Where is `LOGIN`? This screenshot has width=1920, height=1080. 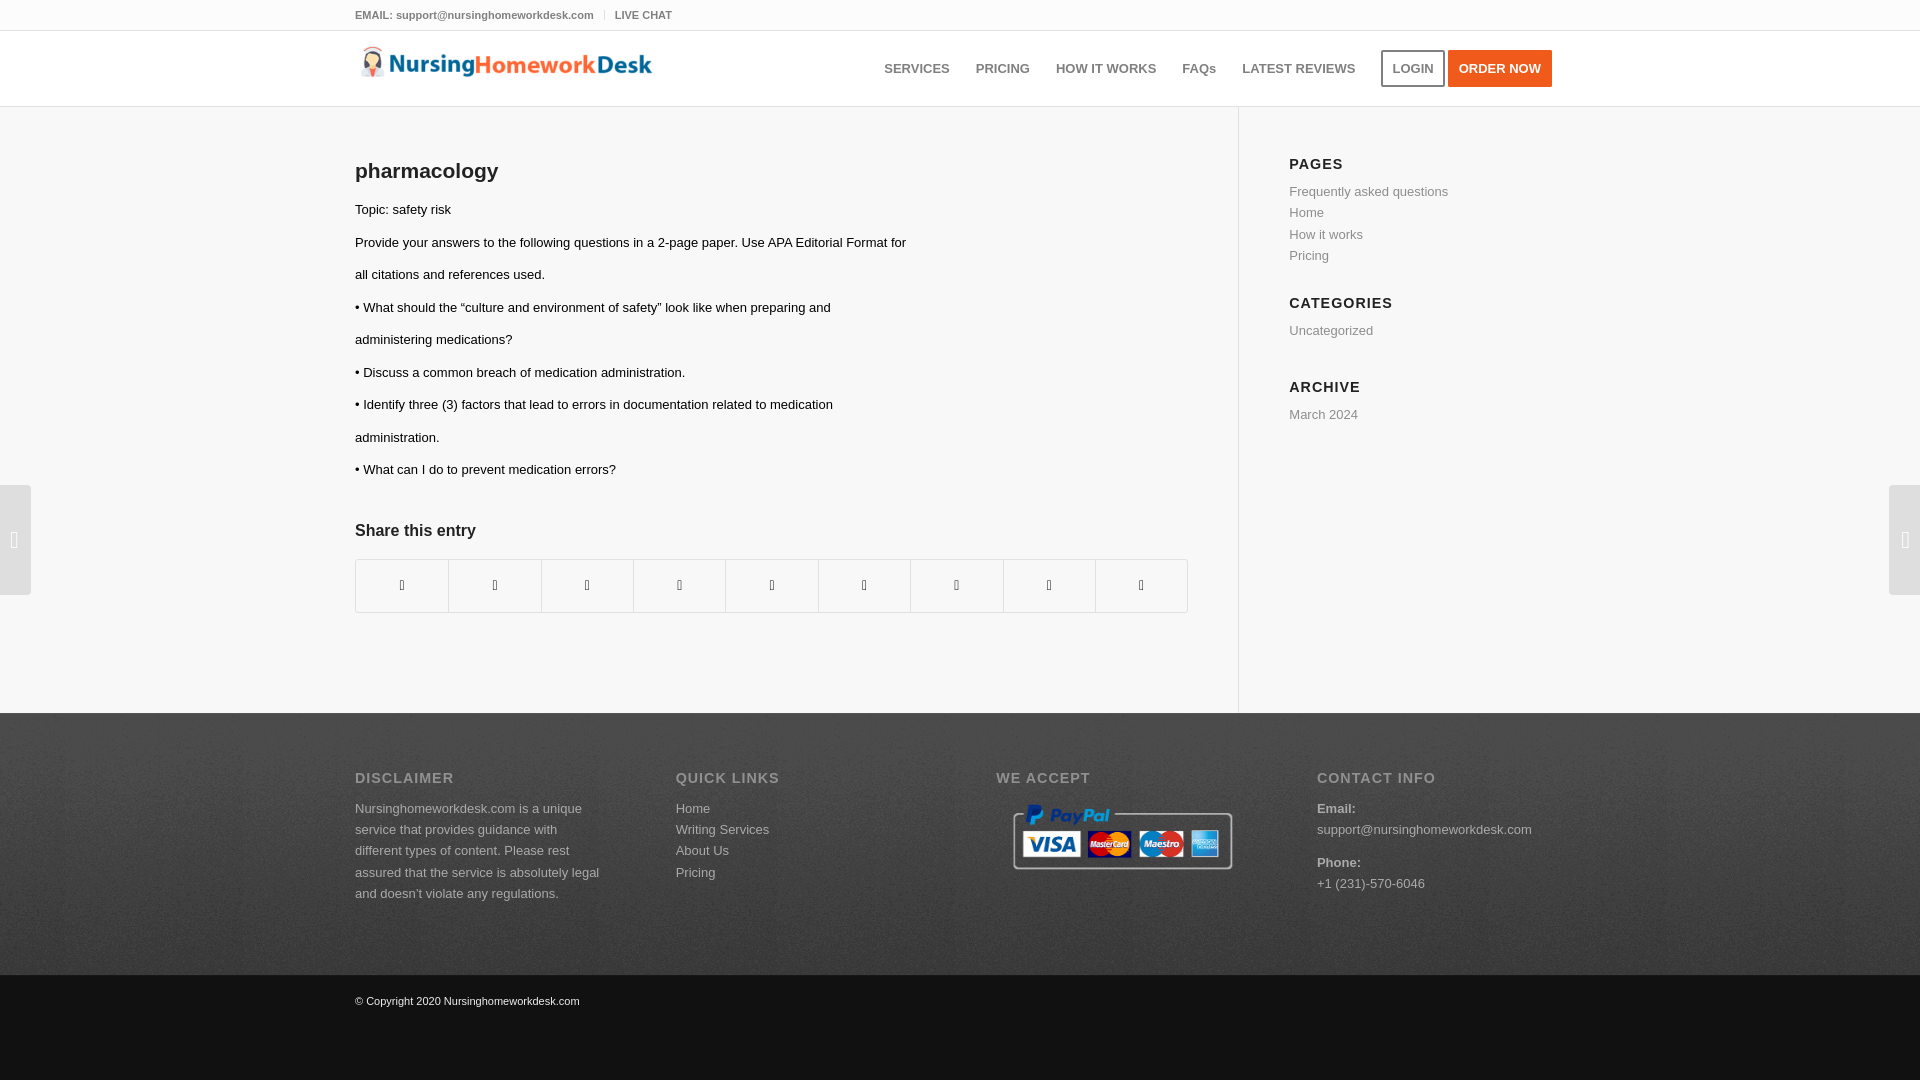
LOGIN is located at coordinates (1412, 68).